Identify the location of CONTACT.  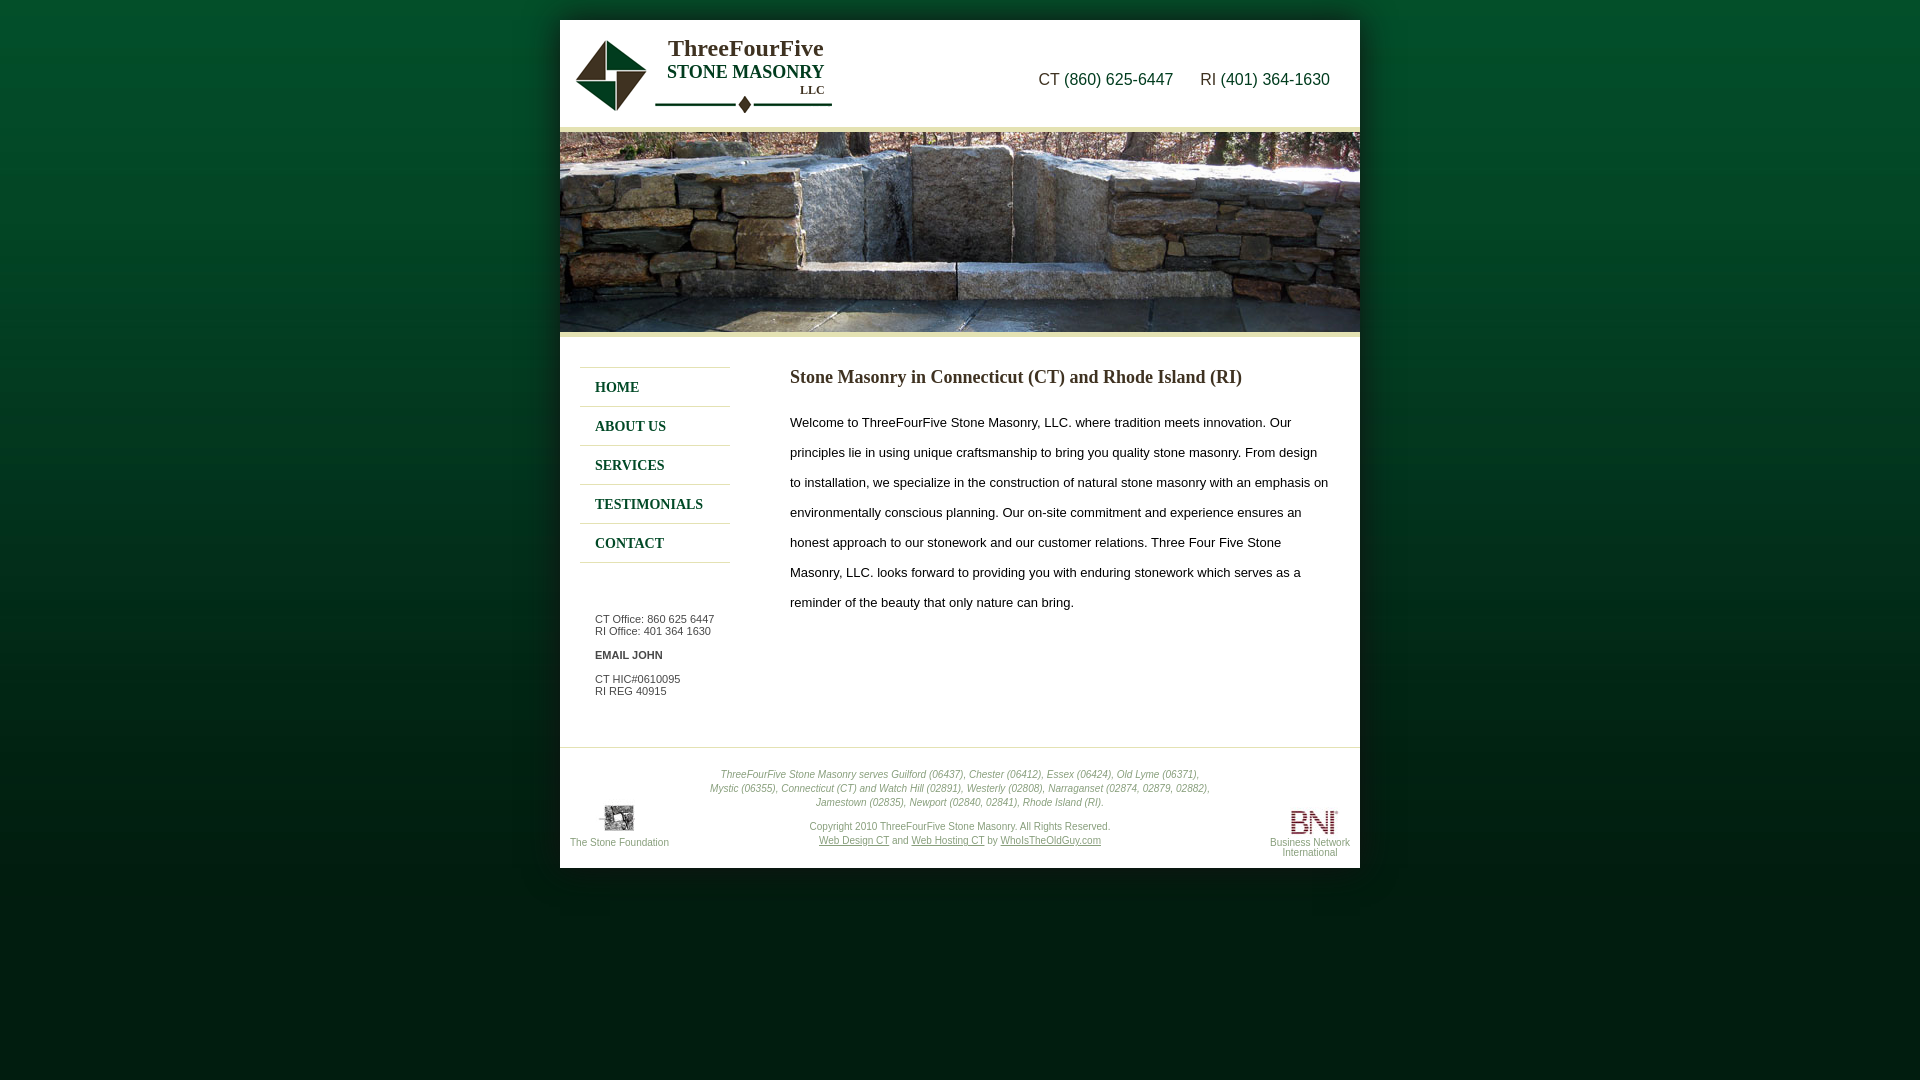
(632, 544).